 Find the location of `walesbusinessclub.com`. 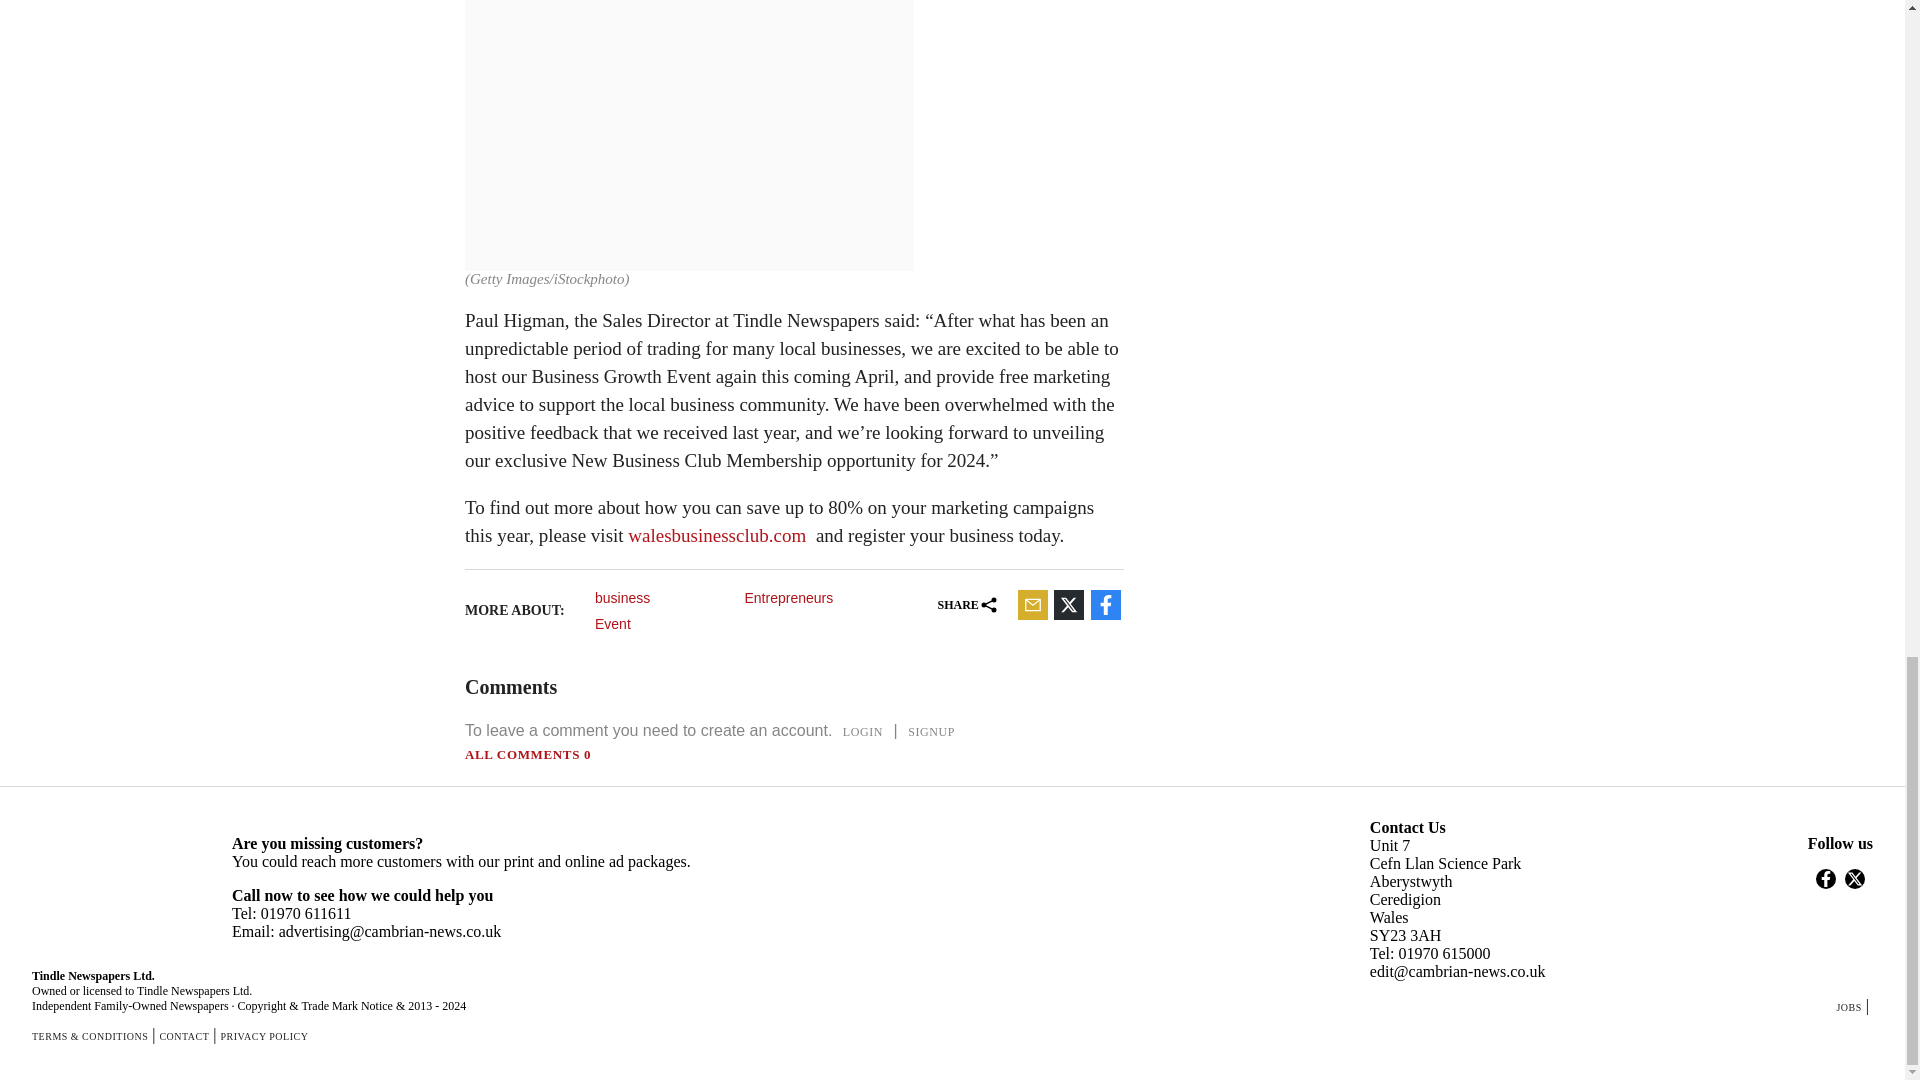

walesbusinessclub.com is located at coordinates (716, 535).